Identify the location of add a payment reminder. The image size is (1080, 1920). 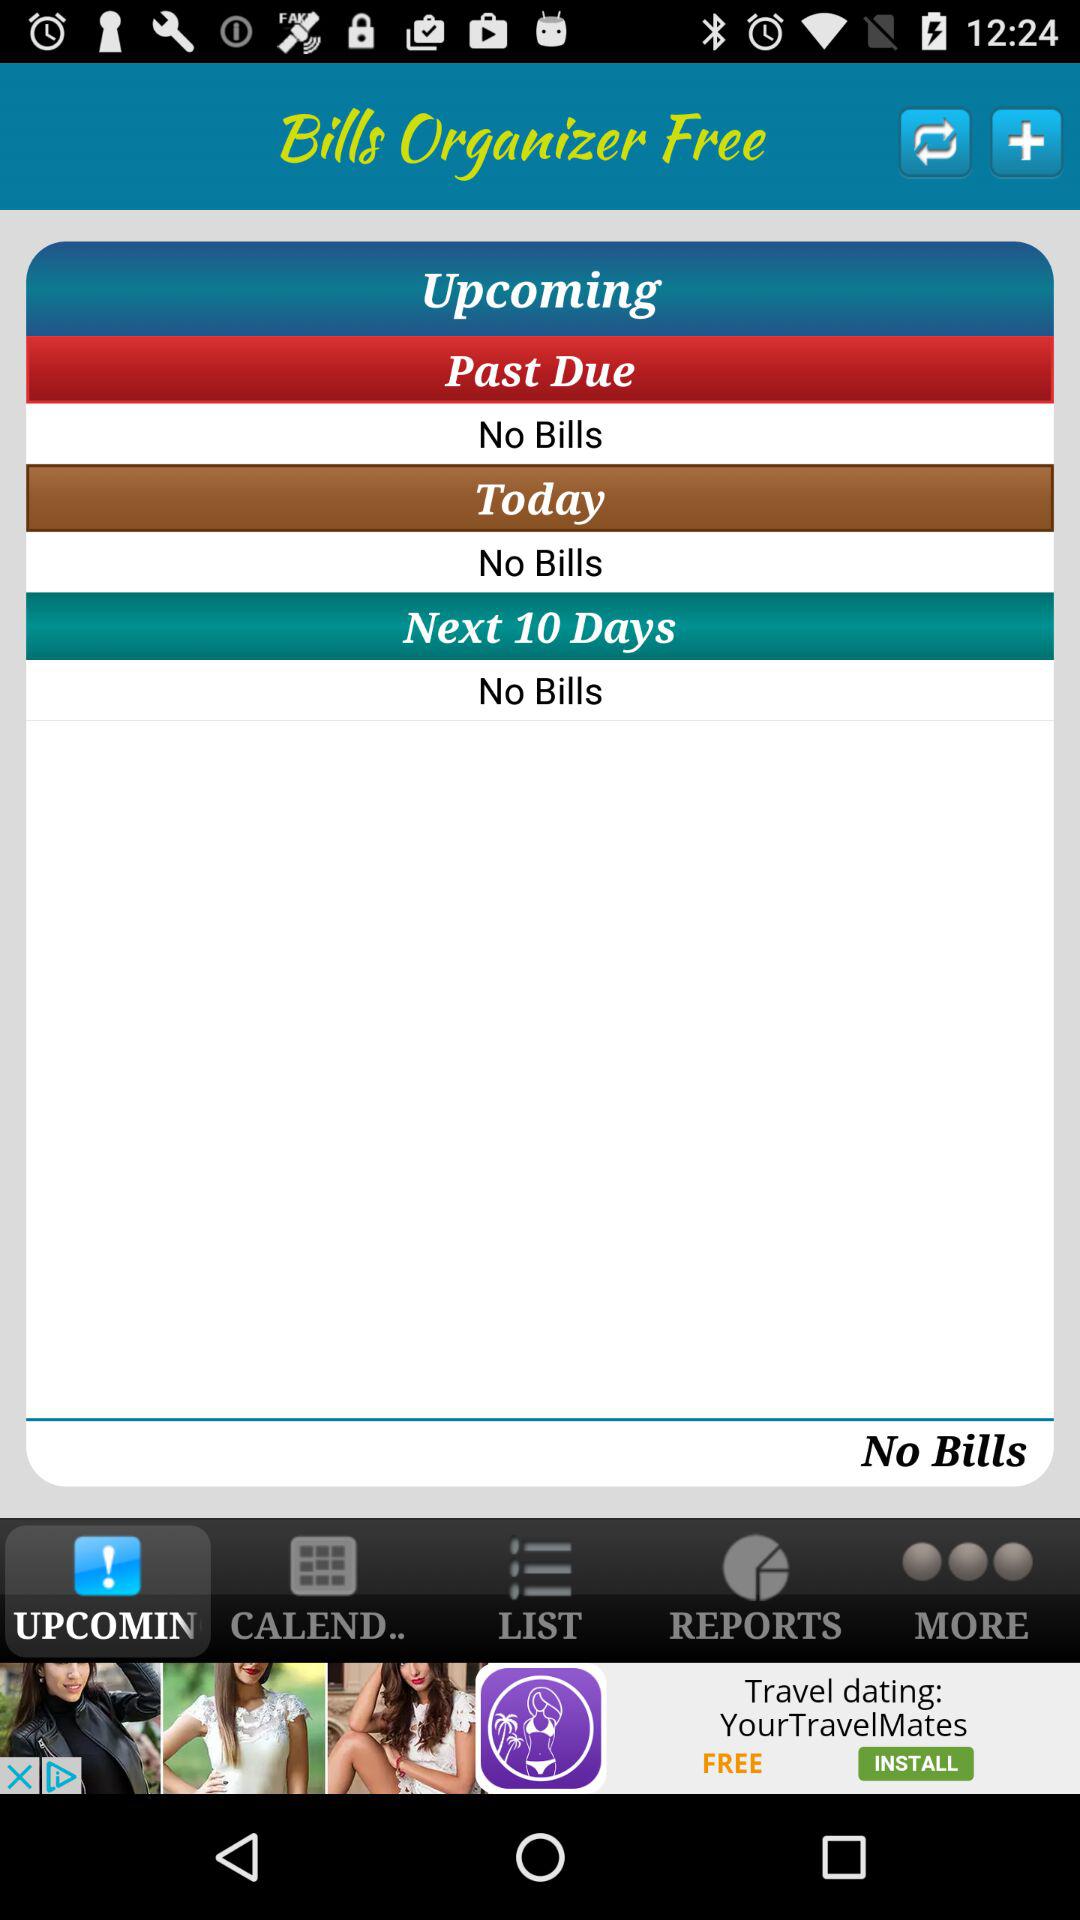
(1026, 141).